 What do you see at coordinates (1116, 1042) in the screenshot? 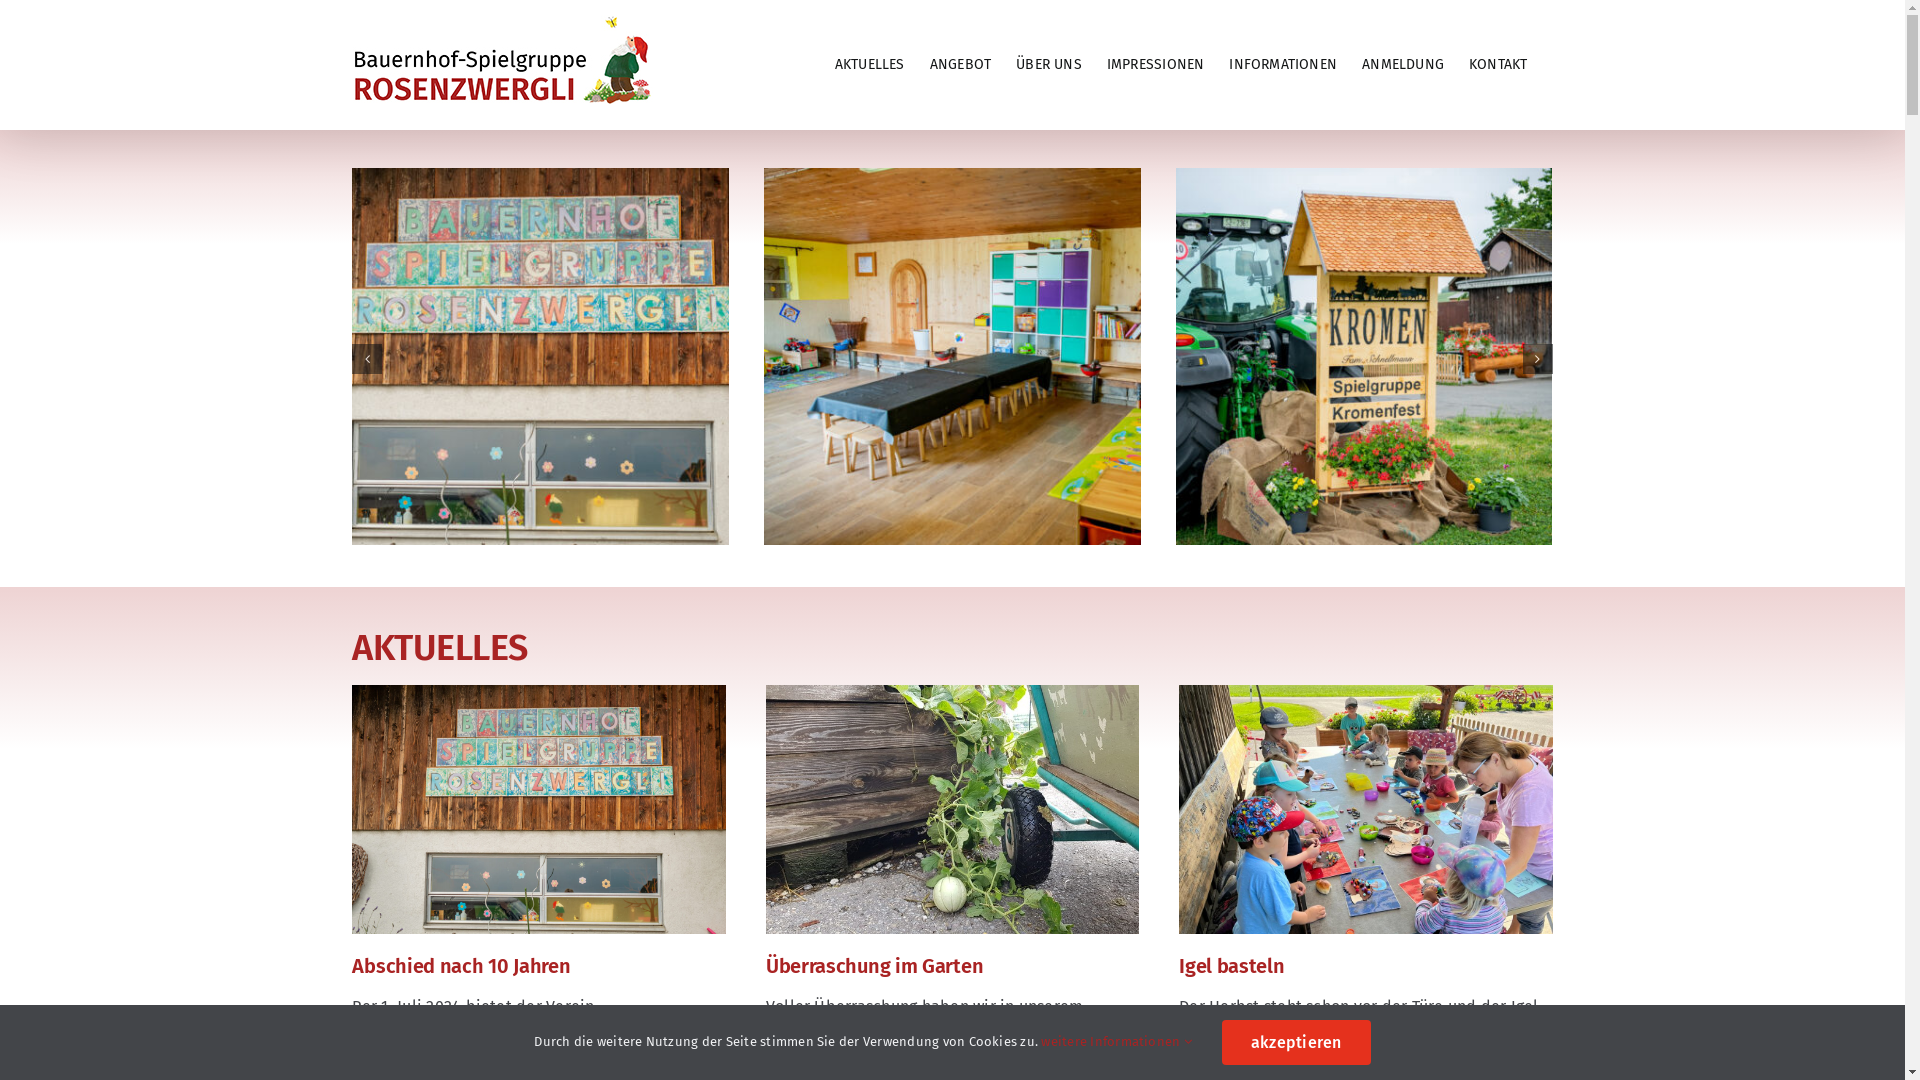
I see `weitere Informationen` at bounding box center [1116, 1042].